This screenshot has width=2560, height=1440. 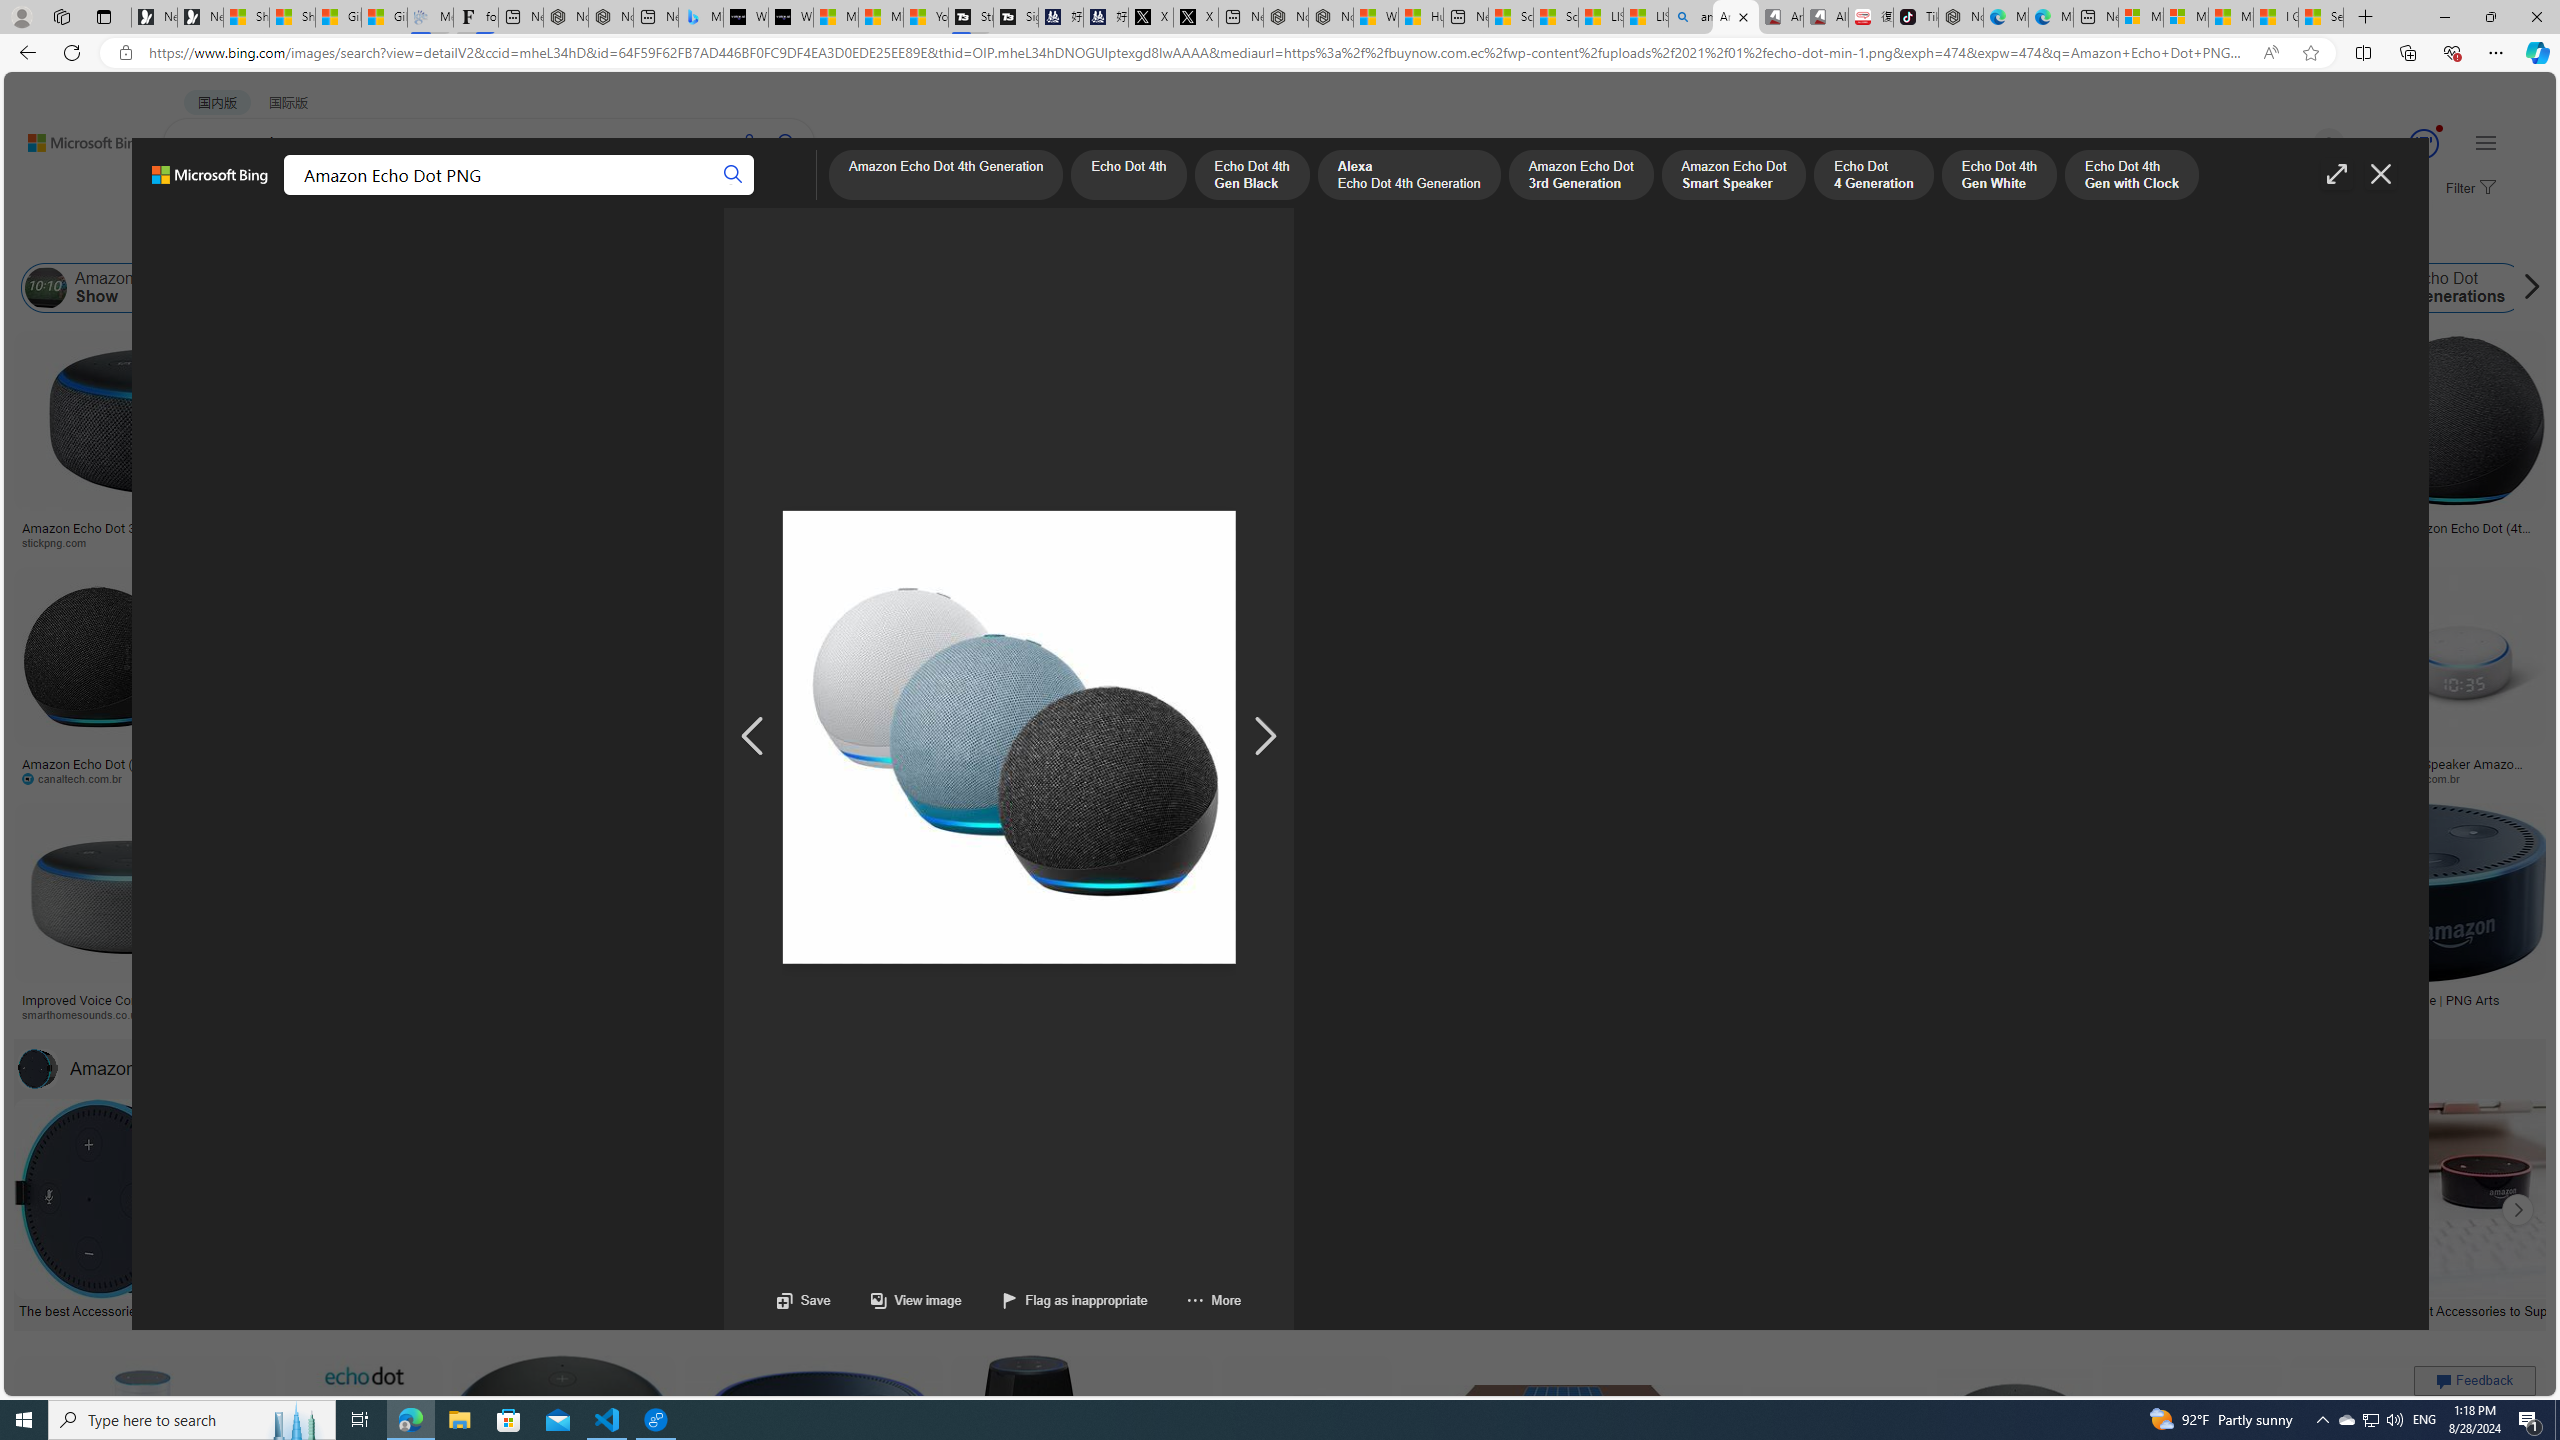 What do you see at coordinates (2306, 1014) in the screenshot?
I see `pngarts.com` at bounding box center [2306, 1014].